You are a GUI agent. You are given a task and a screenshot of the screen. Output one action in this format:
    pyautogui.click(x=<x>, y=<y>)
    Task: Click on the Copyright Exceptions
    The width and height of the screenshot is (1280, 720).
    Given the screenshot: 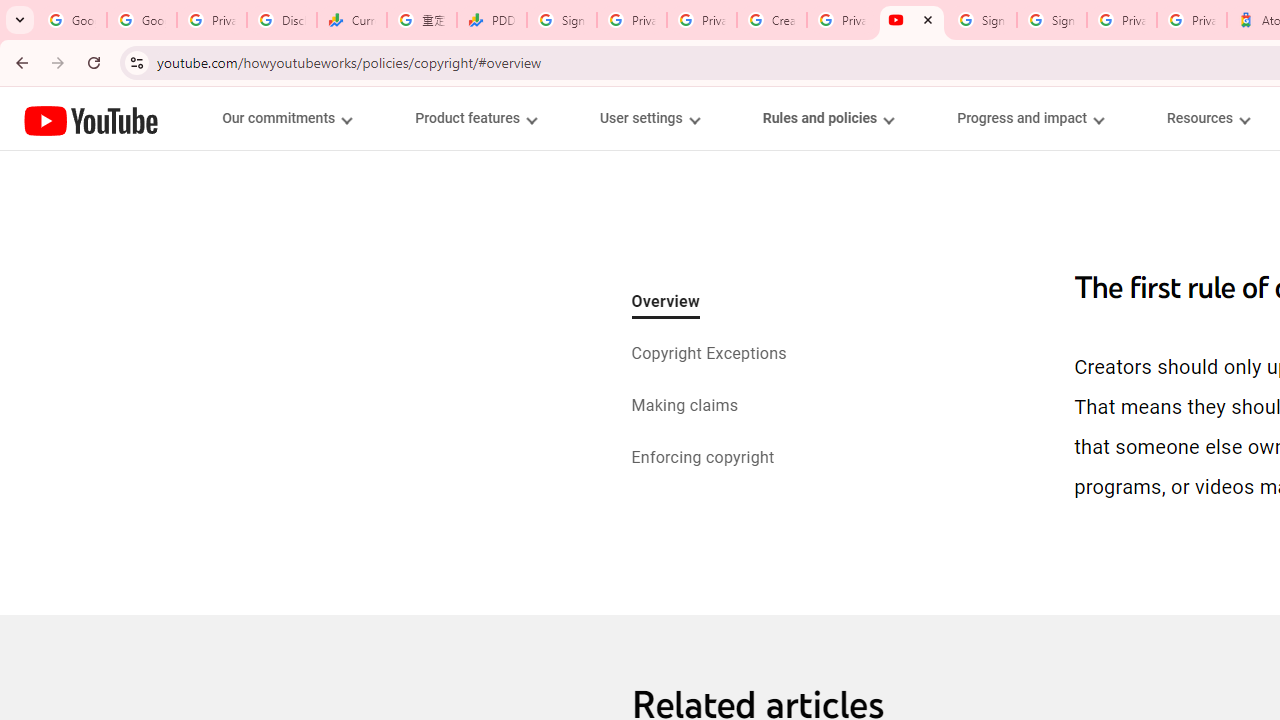 What is the action you would take?
    pyautogui.click(x=709, y=354)
    